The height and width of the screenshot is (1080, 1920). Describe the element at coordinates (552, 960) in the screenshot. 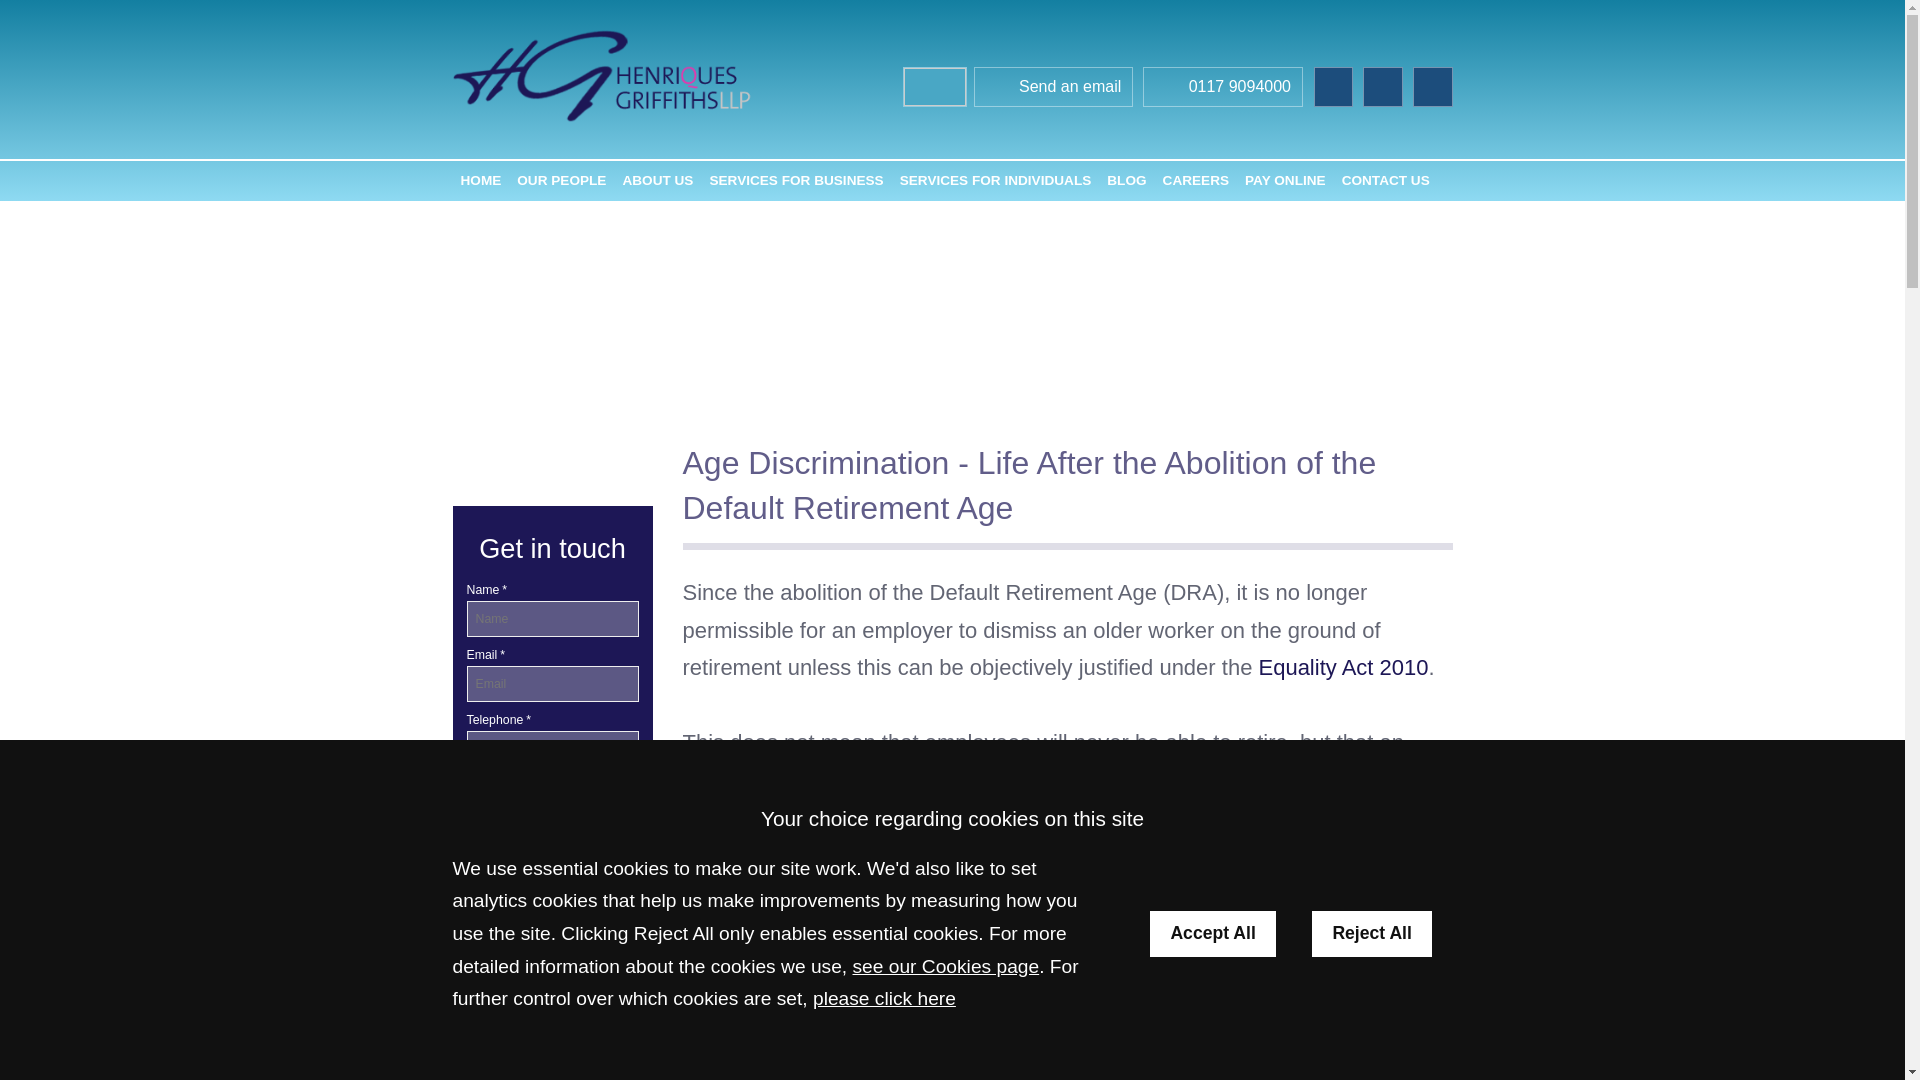

I see `Employment and HR` at that location.